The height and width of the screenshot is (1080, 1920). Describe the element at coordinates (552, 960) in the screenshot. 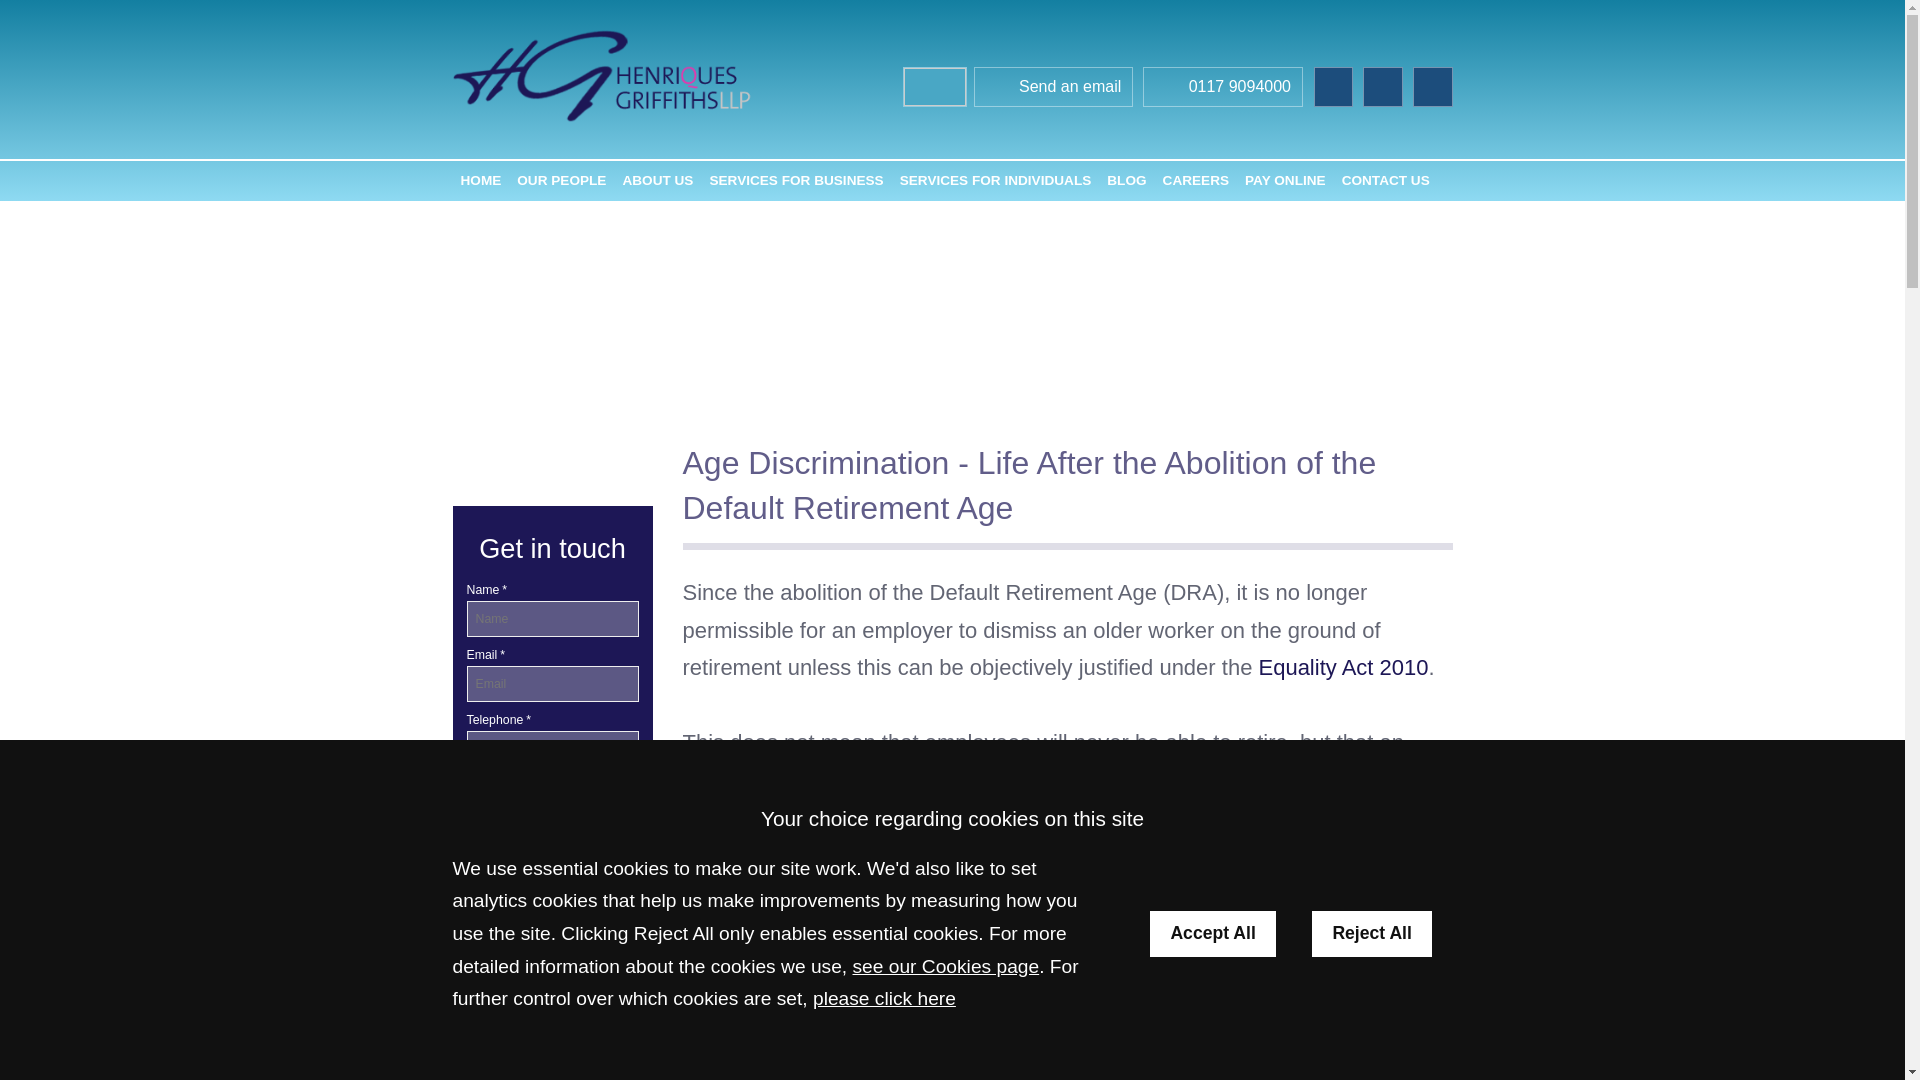

I see `Employment and HR` at that location.